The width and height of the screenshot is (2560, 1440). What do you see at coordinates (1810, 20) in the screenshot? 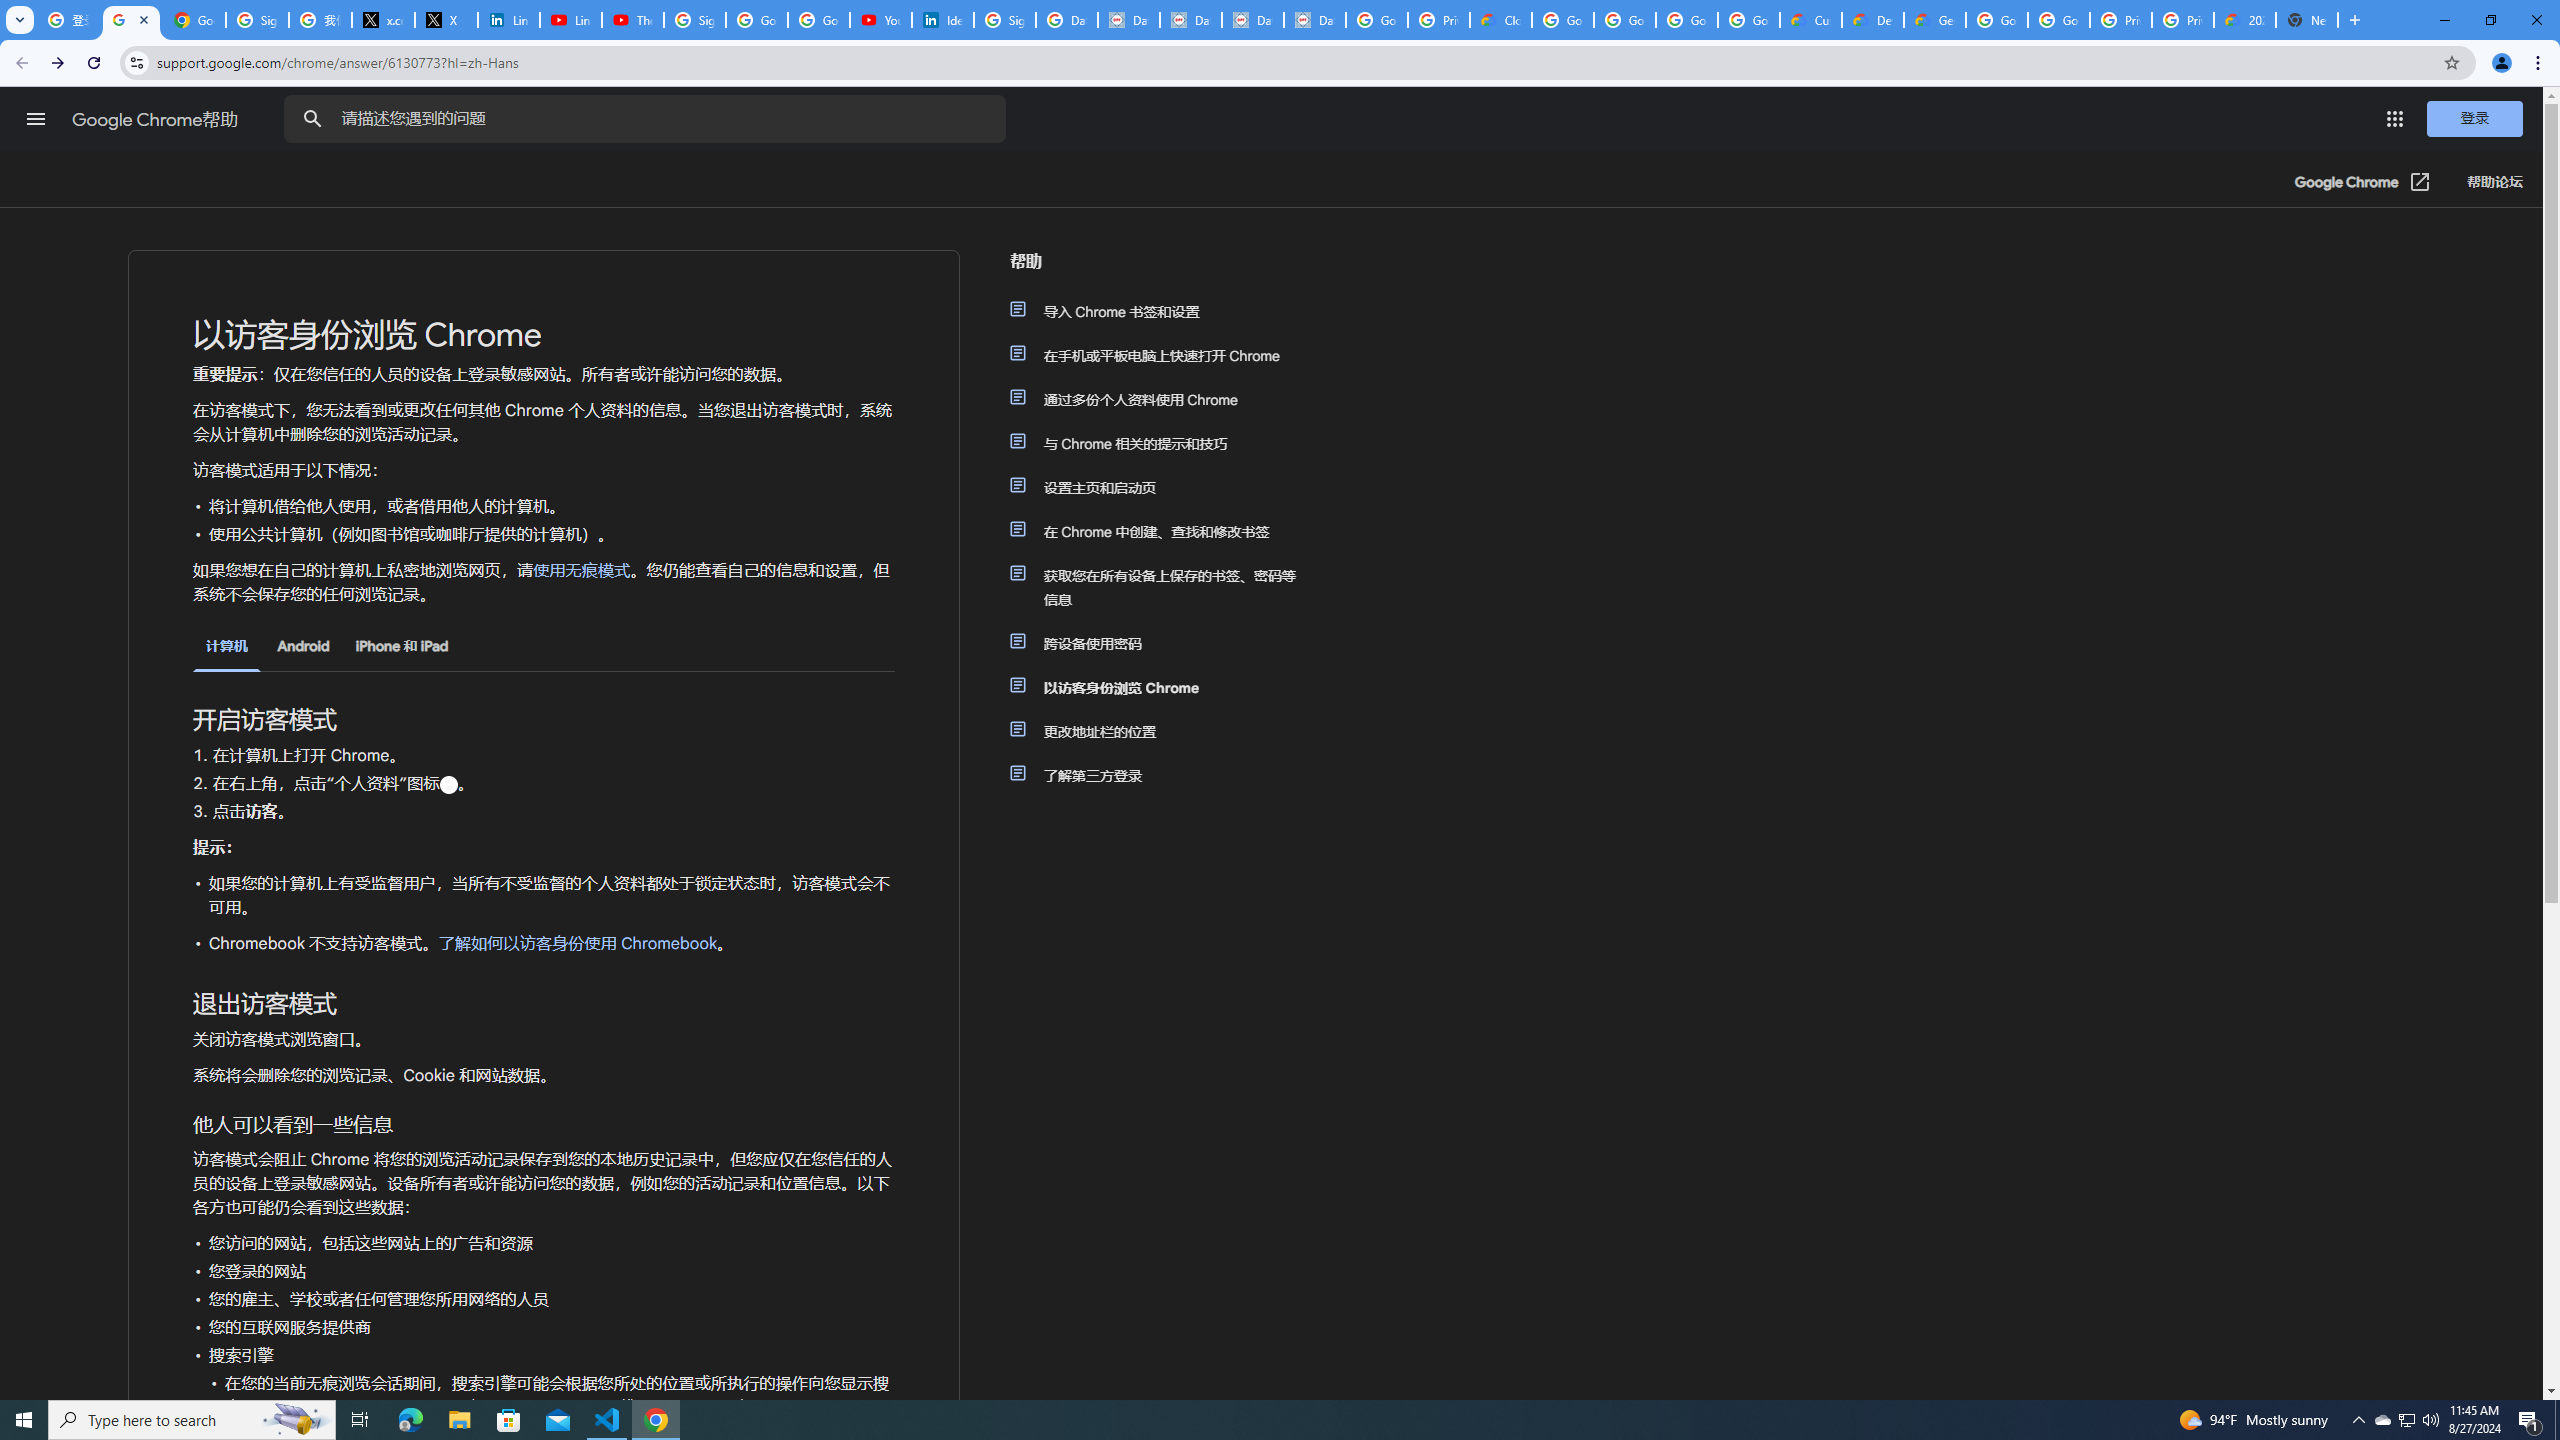
I see `Customer Care | Google Cloud` at bounding box center [1810, 20].